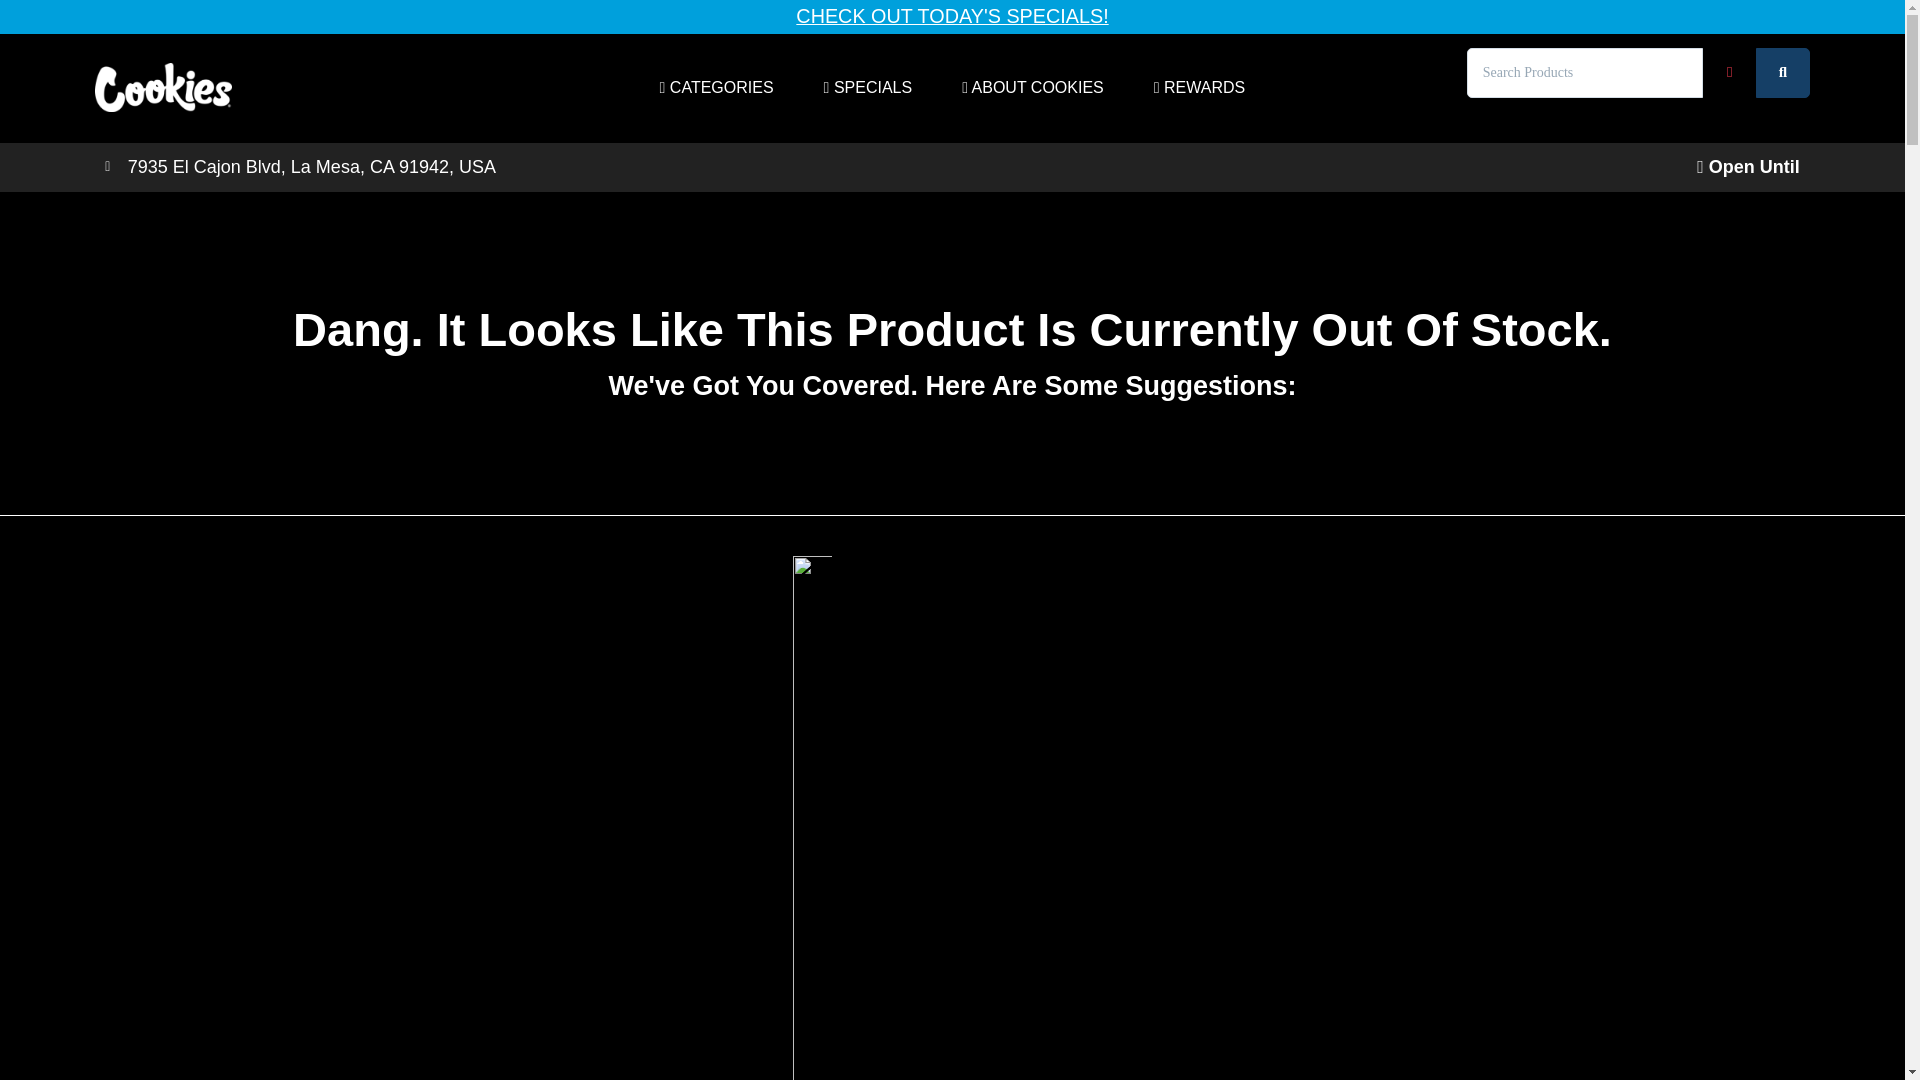 This screenshot has width=1920, height=1080. I want to click on Open Until, so click(1752, 166).